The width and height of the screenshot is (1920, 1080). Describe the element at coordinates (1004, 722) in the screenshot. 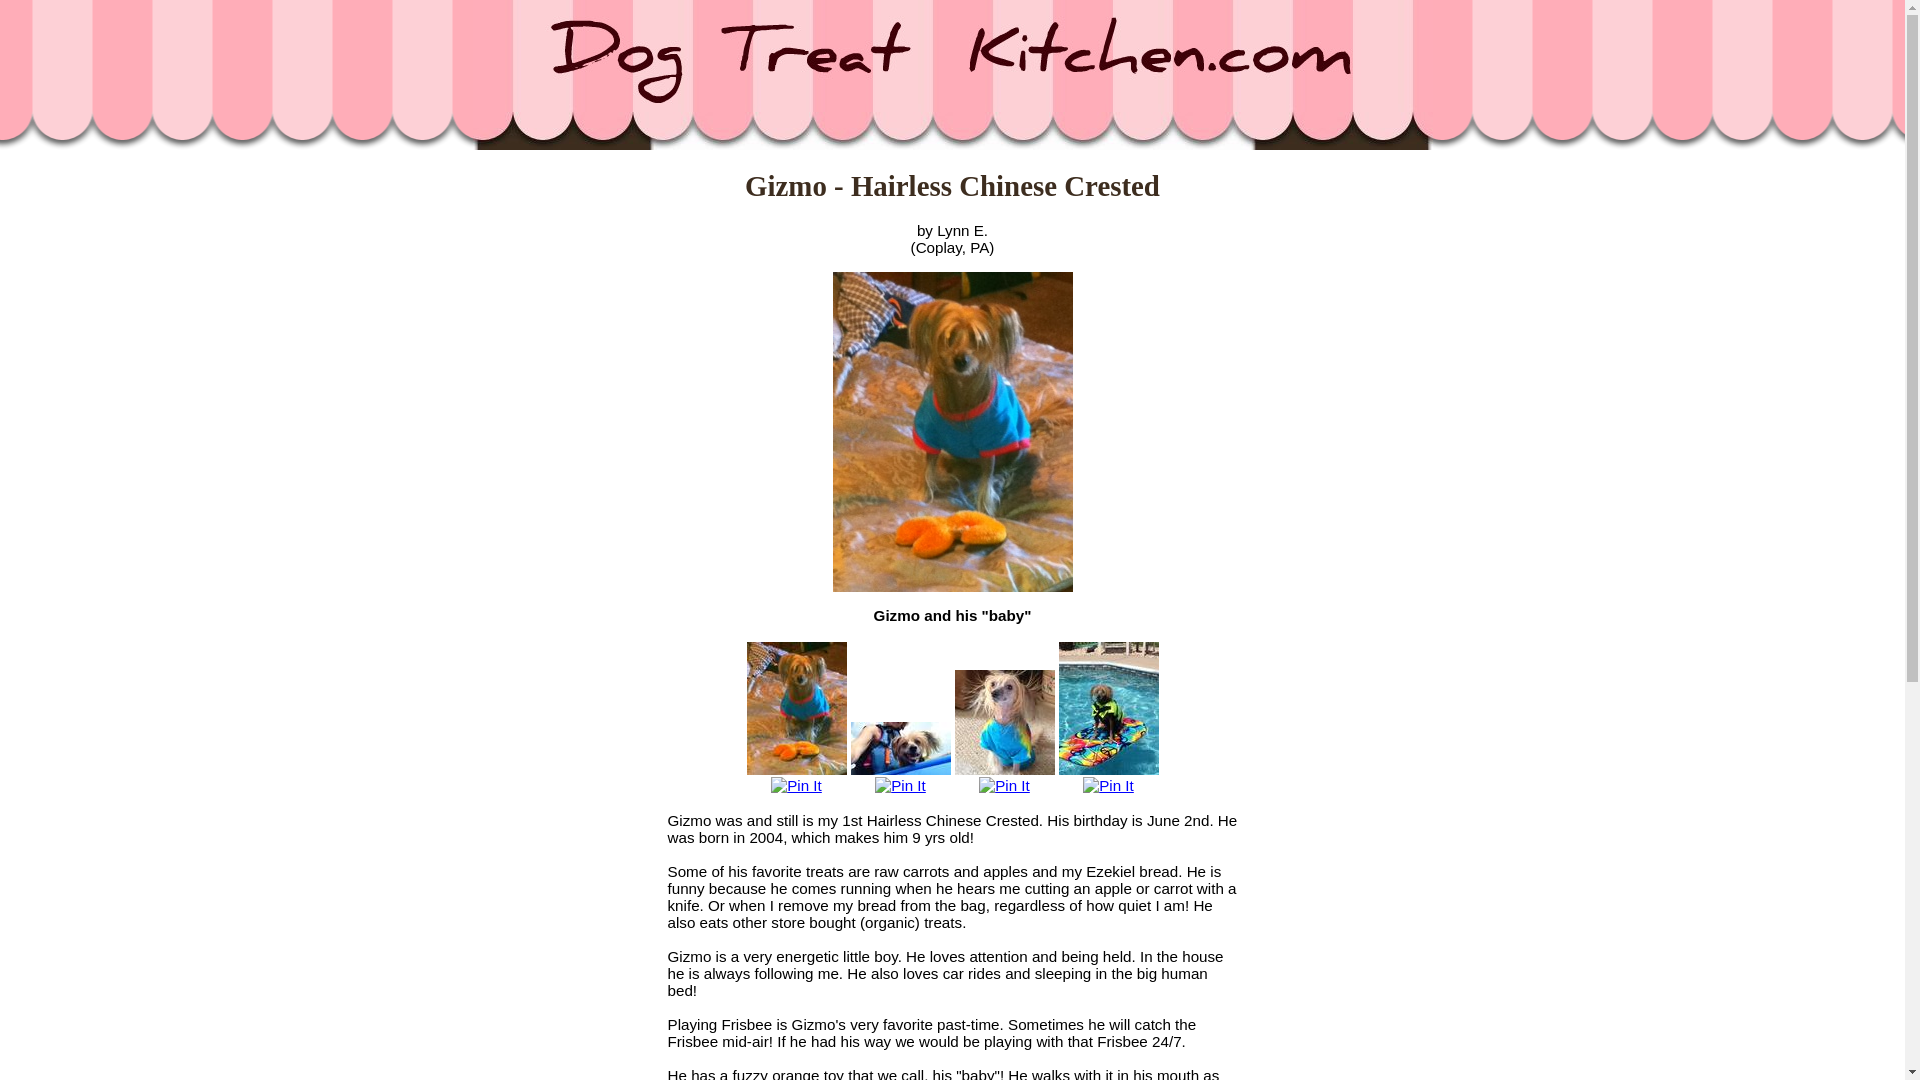

I see `Bad hair day!` at that location.